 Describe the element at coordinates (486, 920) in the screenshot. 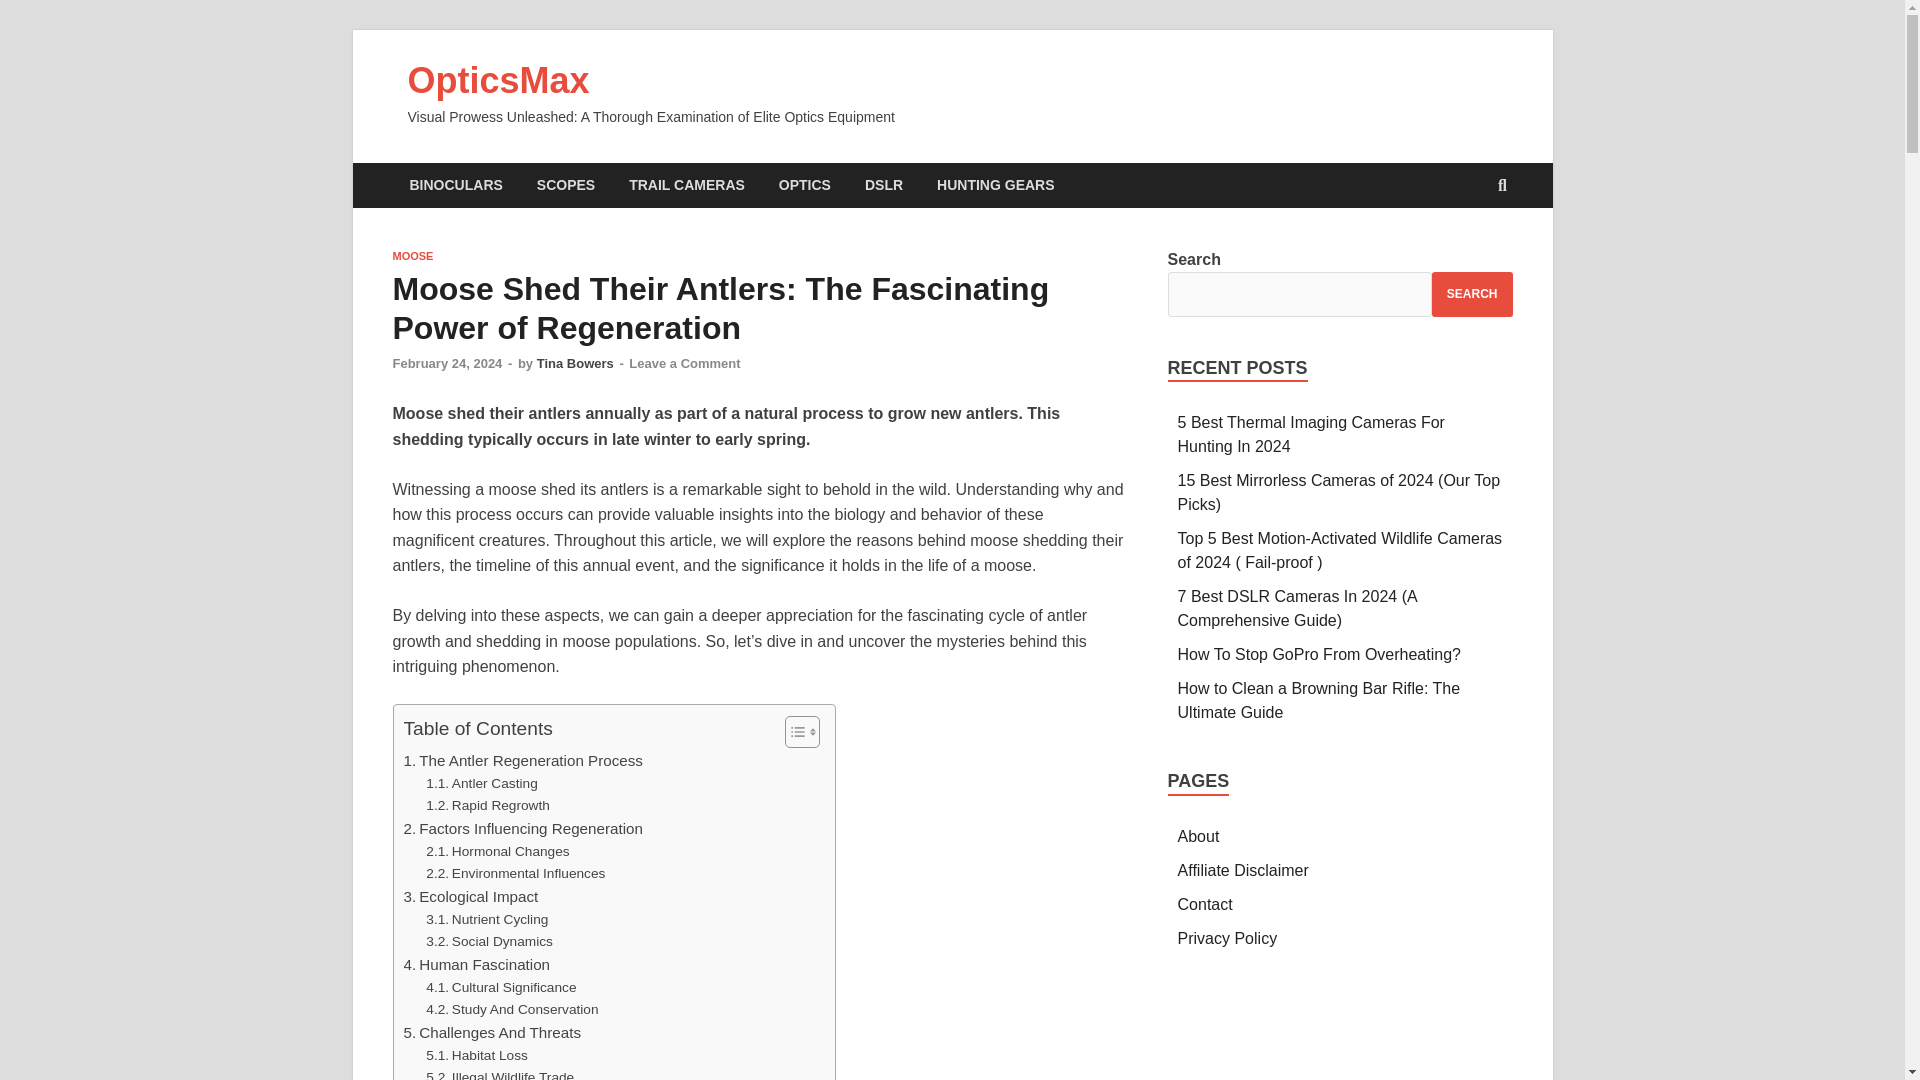

I see `Nutrient Cycling` at that location.